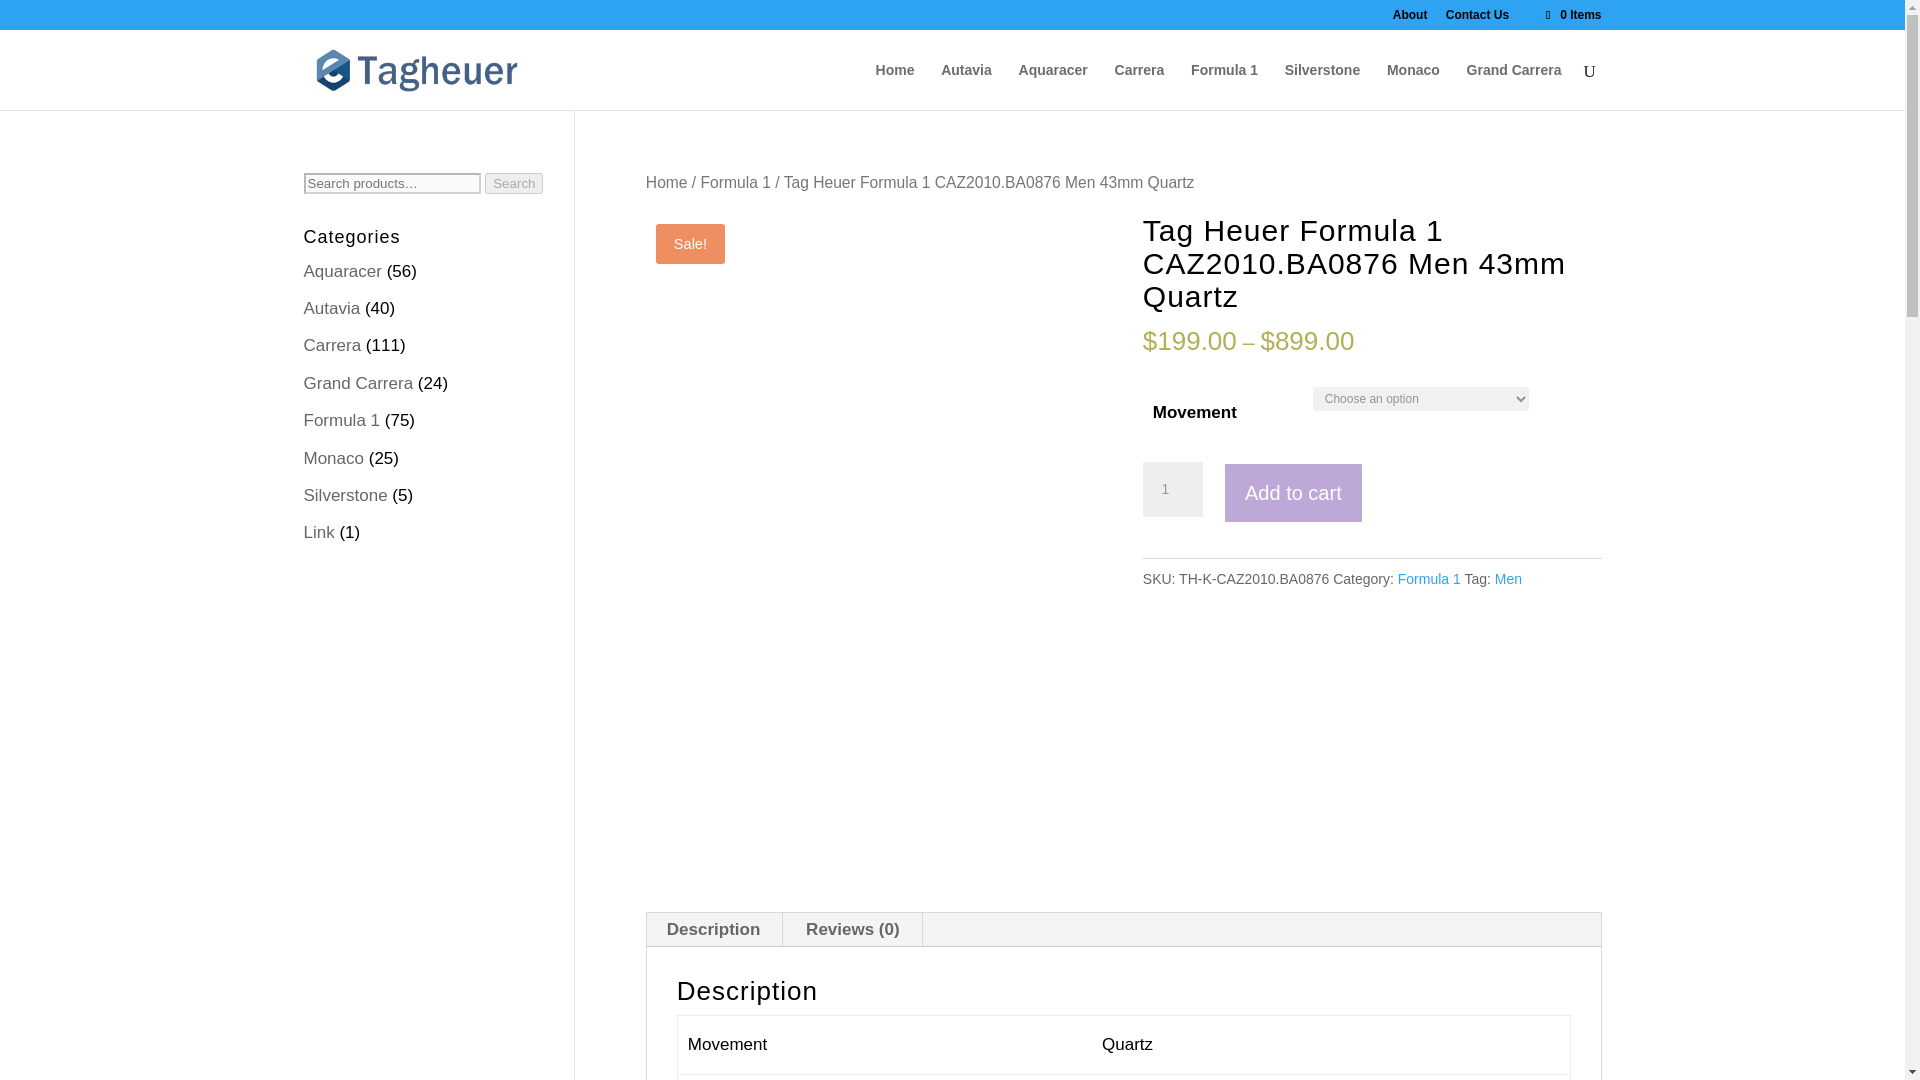 The width and height of the screenshot is (1920, 1080). What do you see at coordinates (345, 496) in the screenshot?
I see `Silverstone` at bounding box center [345, 496].